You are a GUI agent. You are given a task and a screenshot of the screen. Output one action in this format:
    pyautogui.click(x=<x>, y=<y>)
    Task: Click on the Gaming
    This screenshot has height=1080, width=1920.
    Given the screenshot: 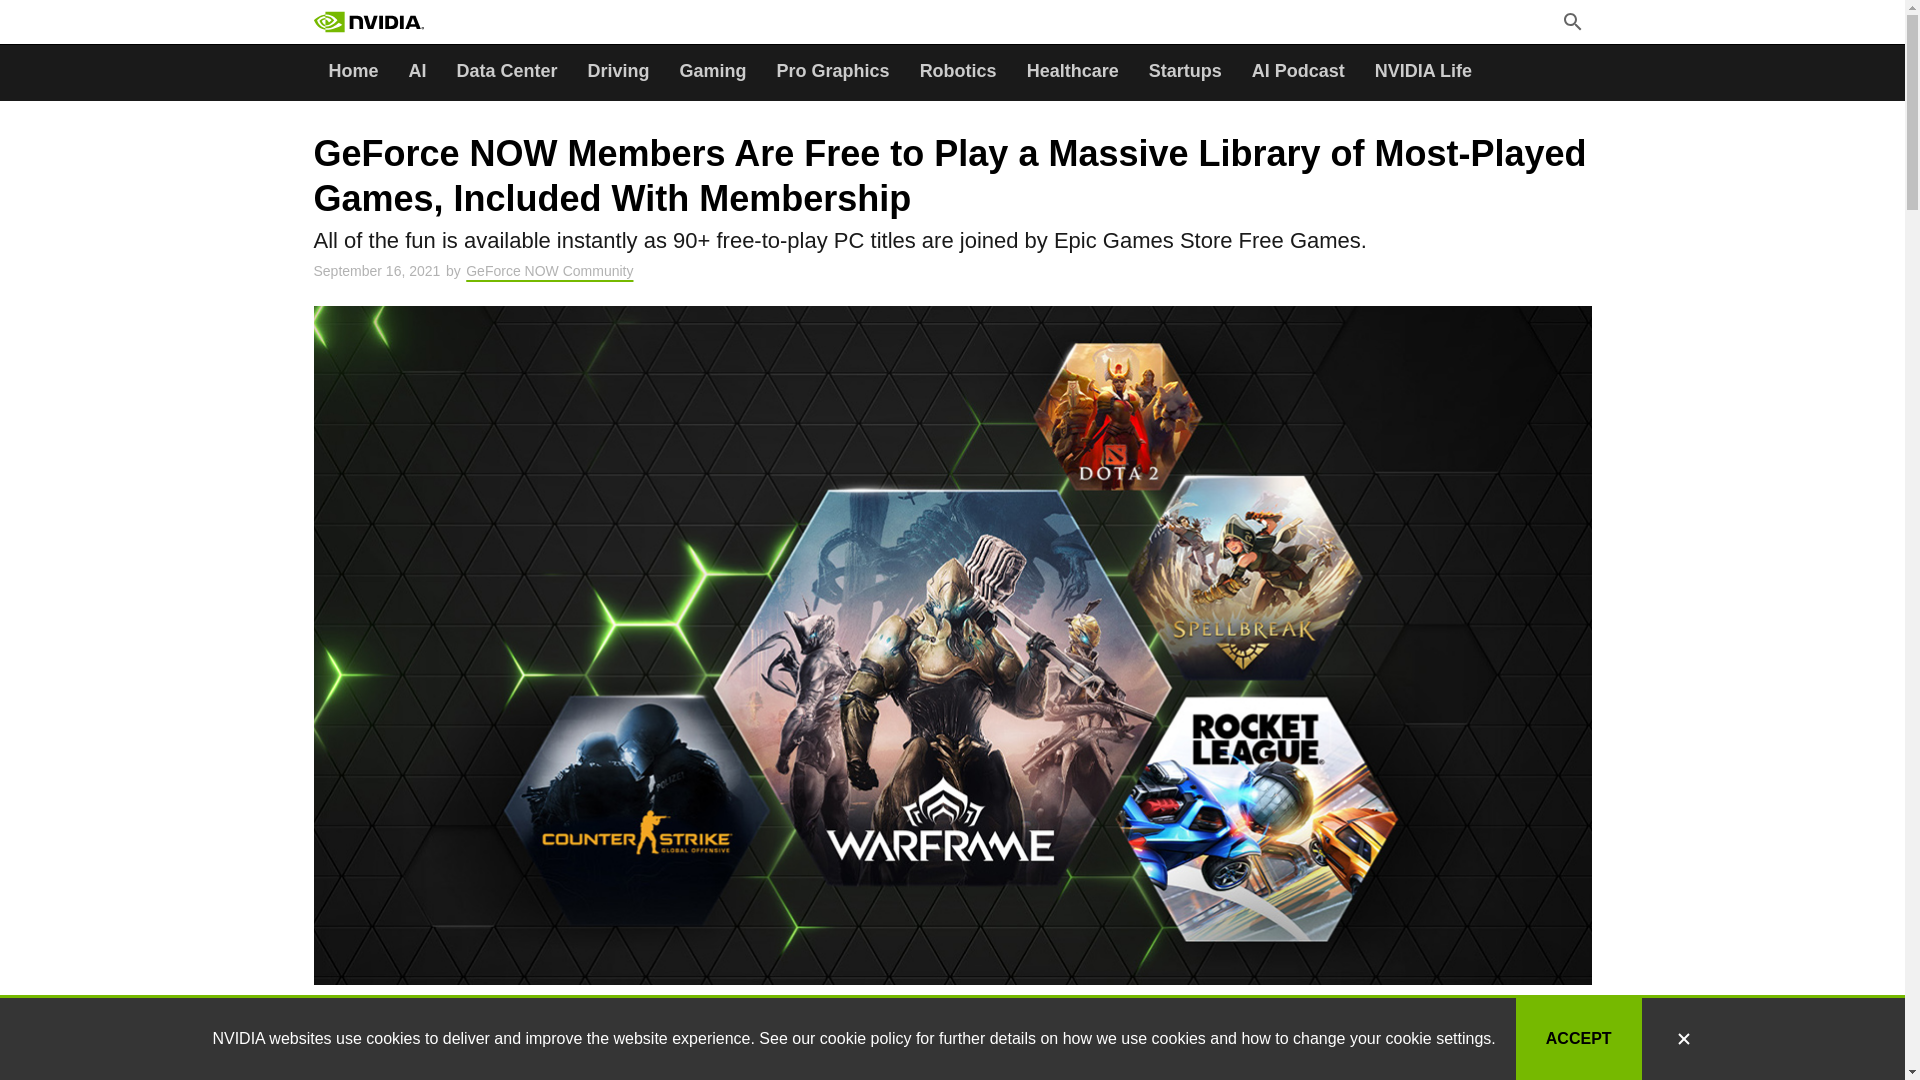 What is the action you would take?
    pyautogui.click(x=713, y=73)
    